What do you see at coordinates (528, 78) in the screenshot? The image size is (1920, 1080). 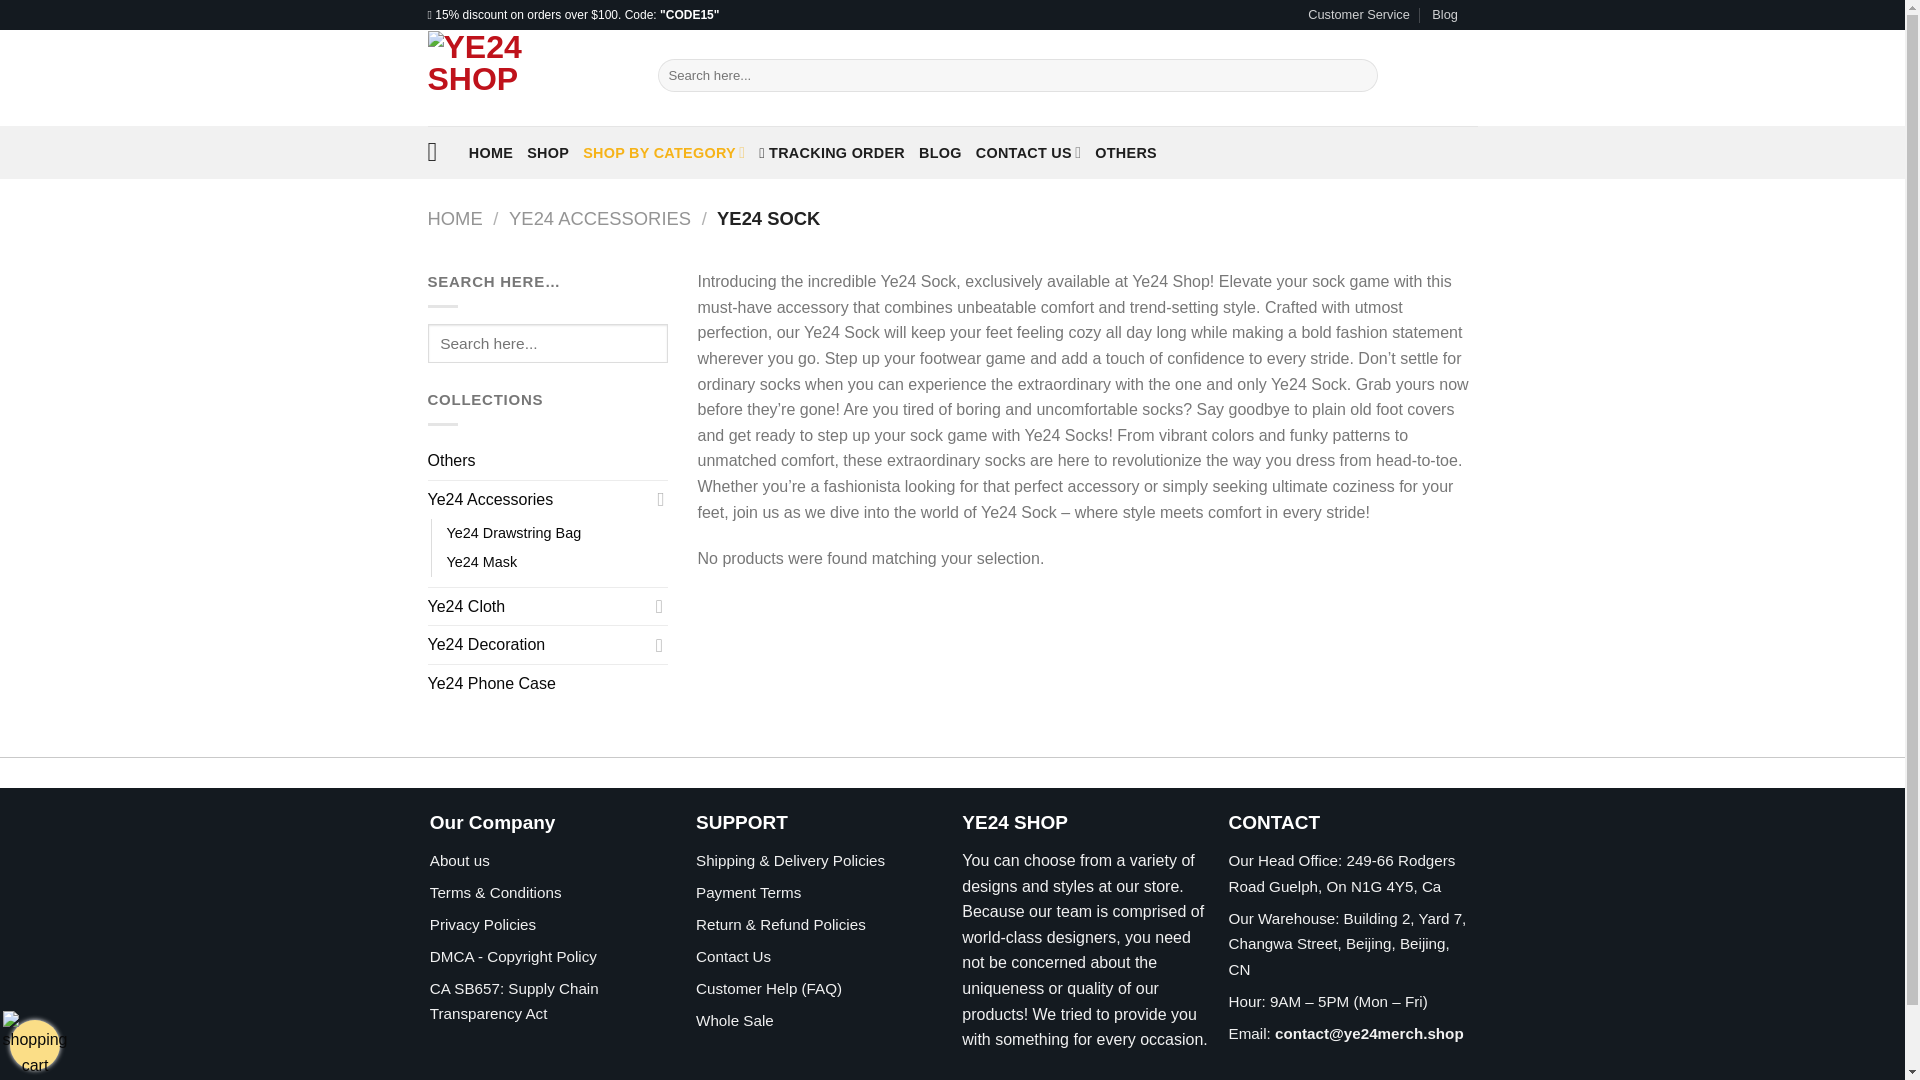 I see `Ye24 Shop - Official Ye24 Merchandise Store` at bounding box center [528, 78].